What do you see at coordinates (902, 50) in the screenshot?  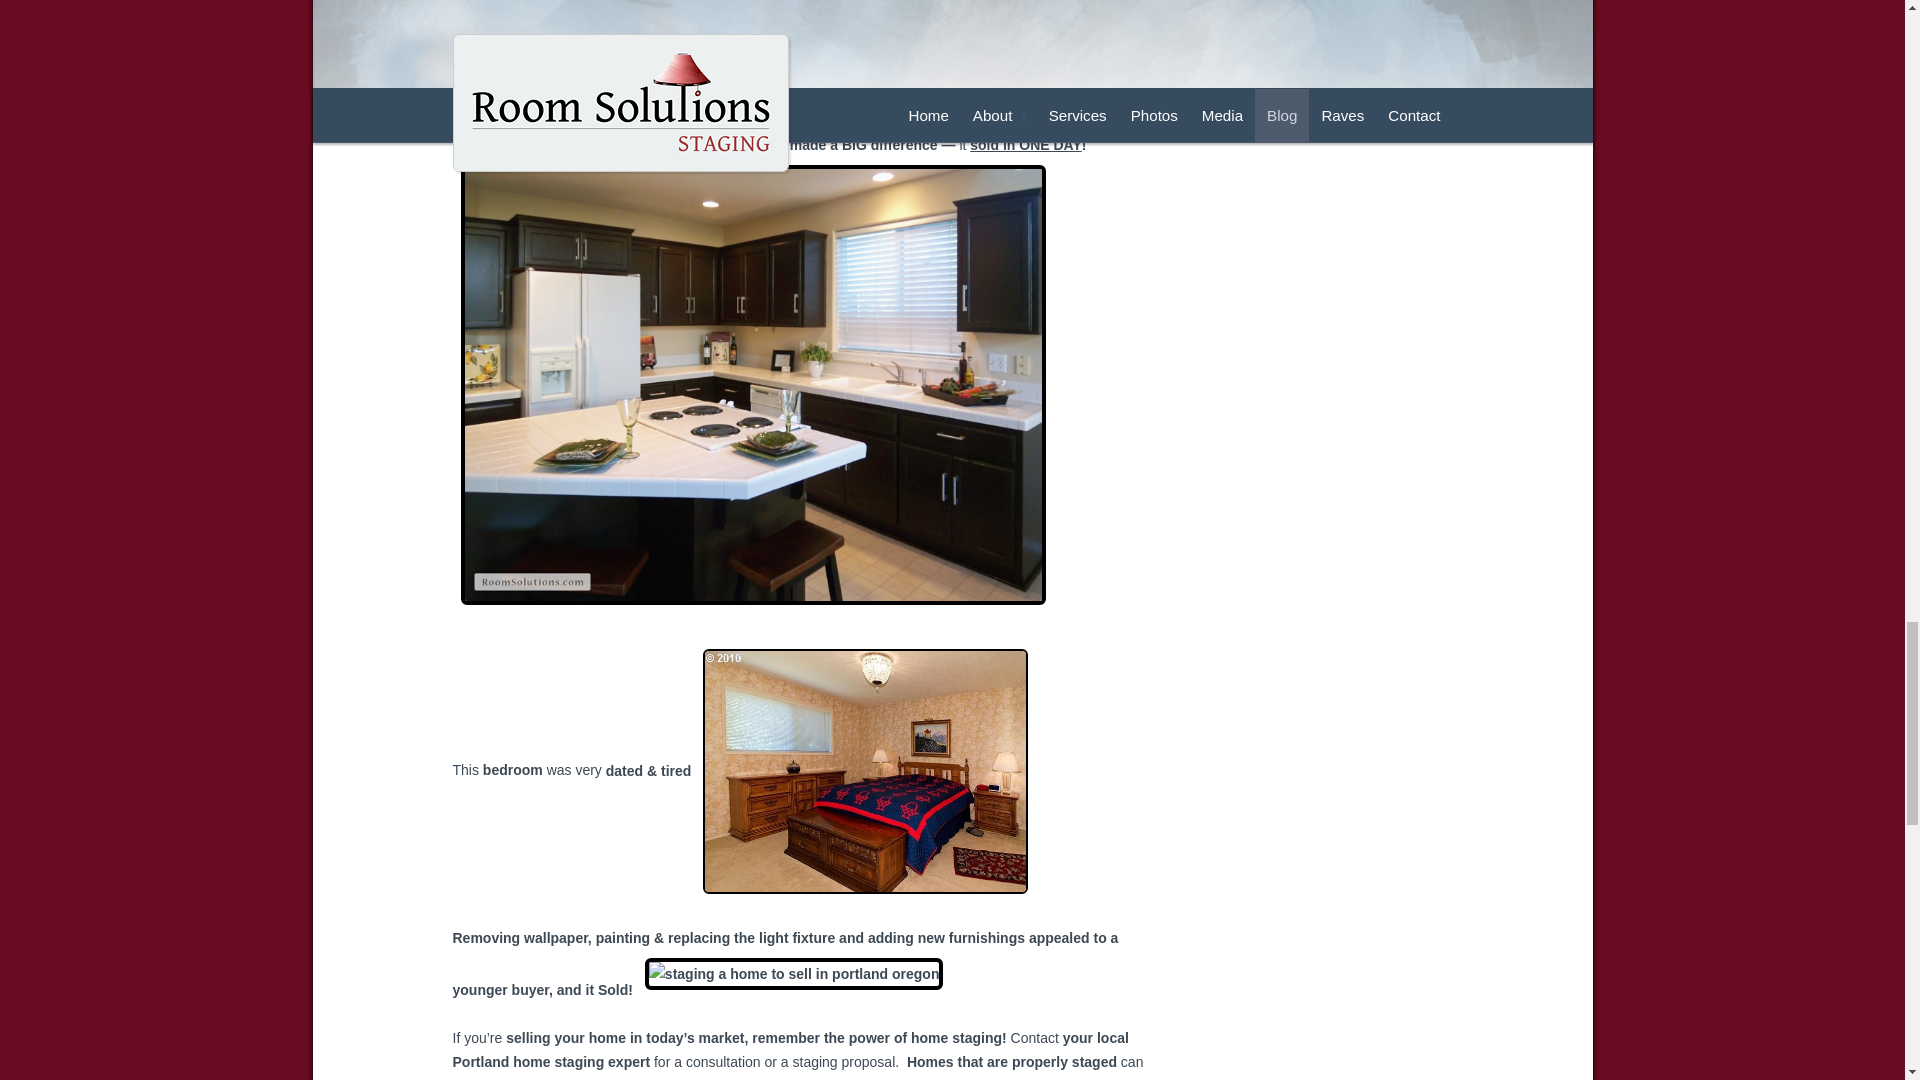 I see `home staging beaverton oregon` at bounding box center [902, 50].